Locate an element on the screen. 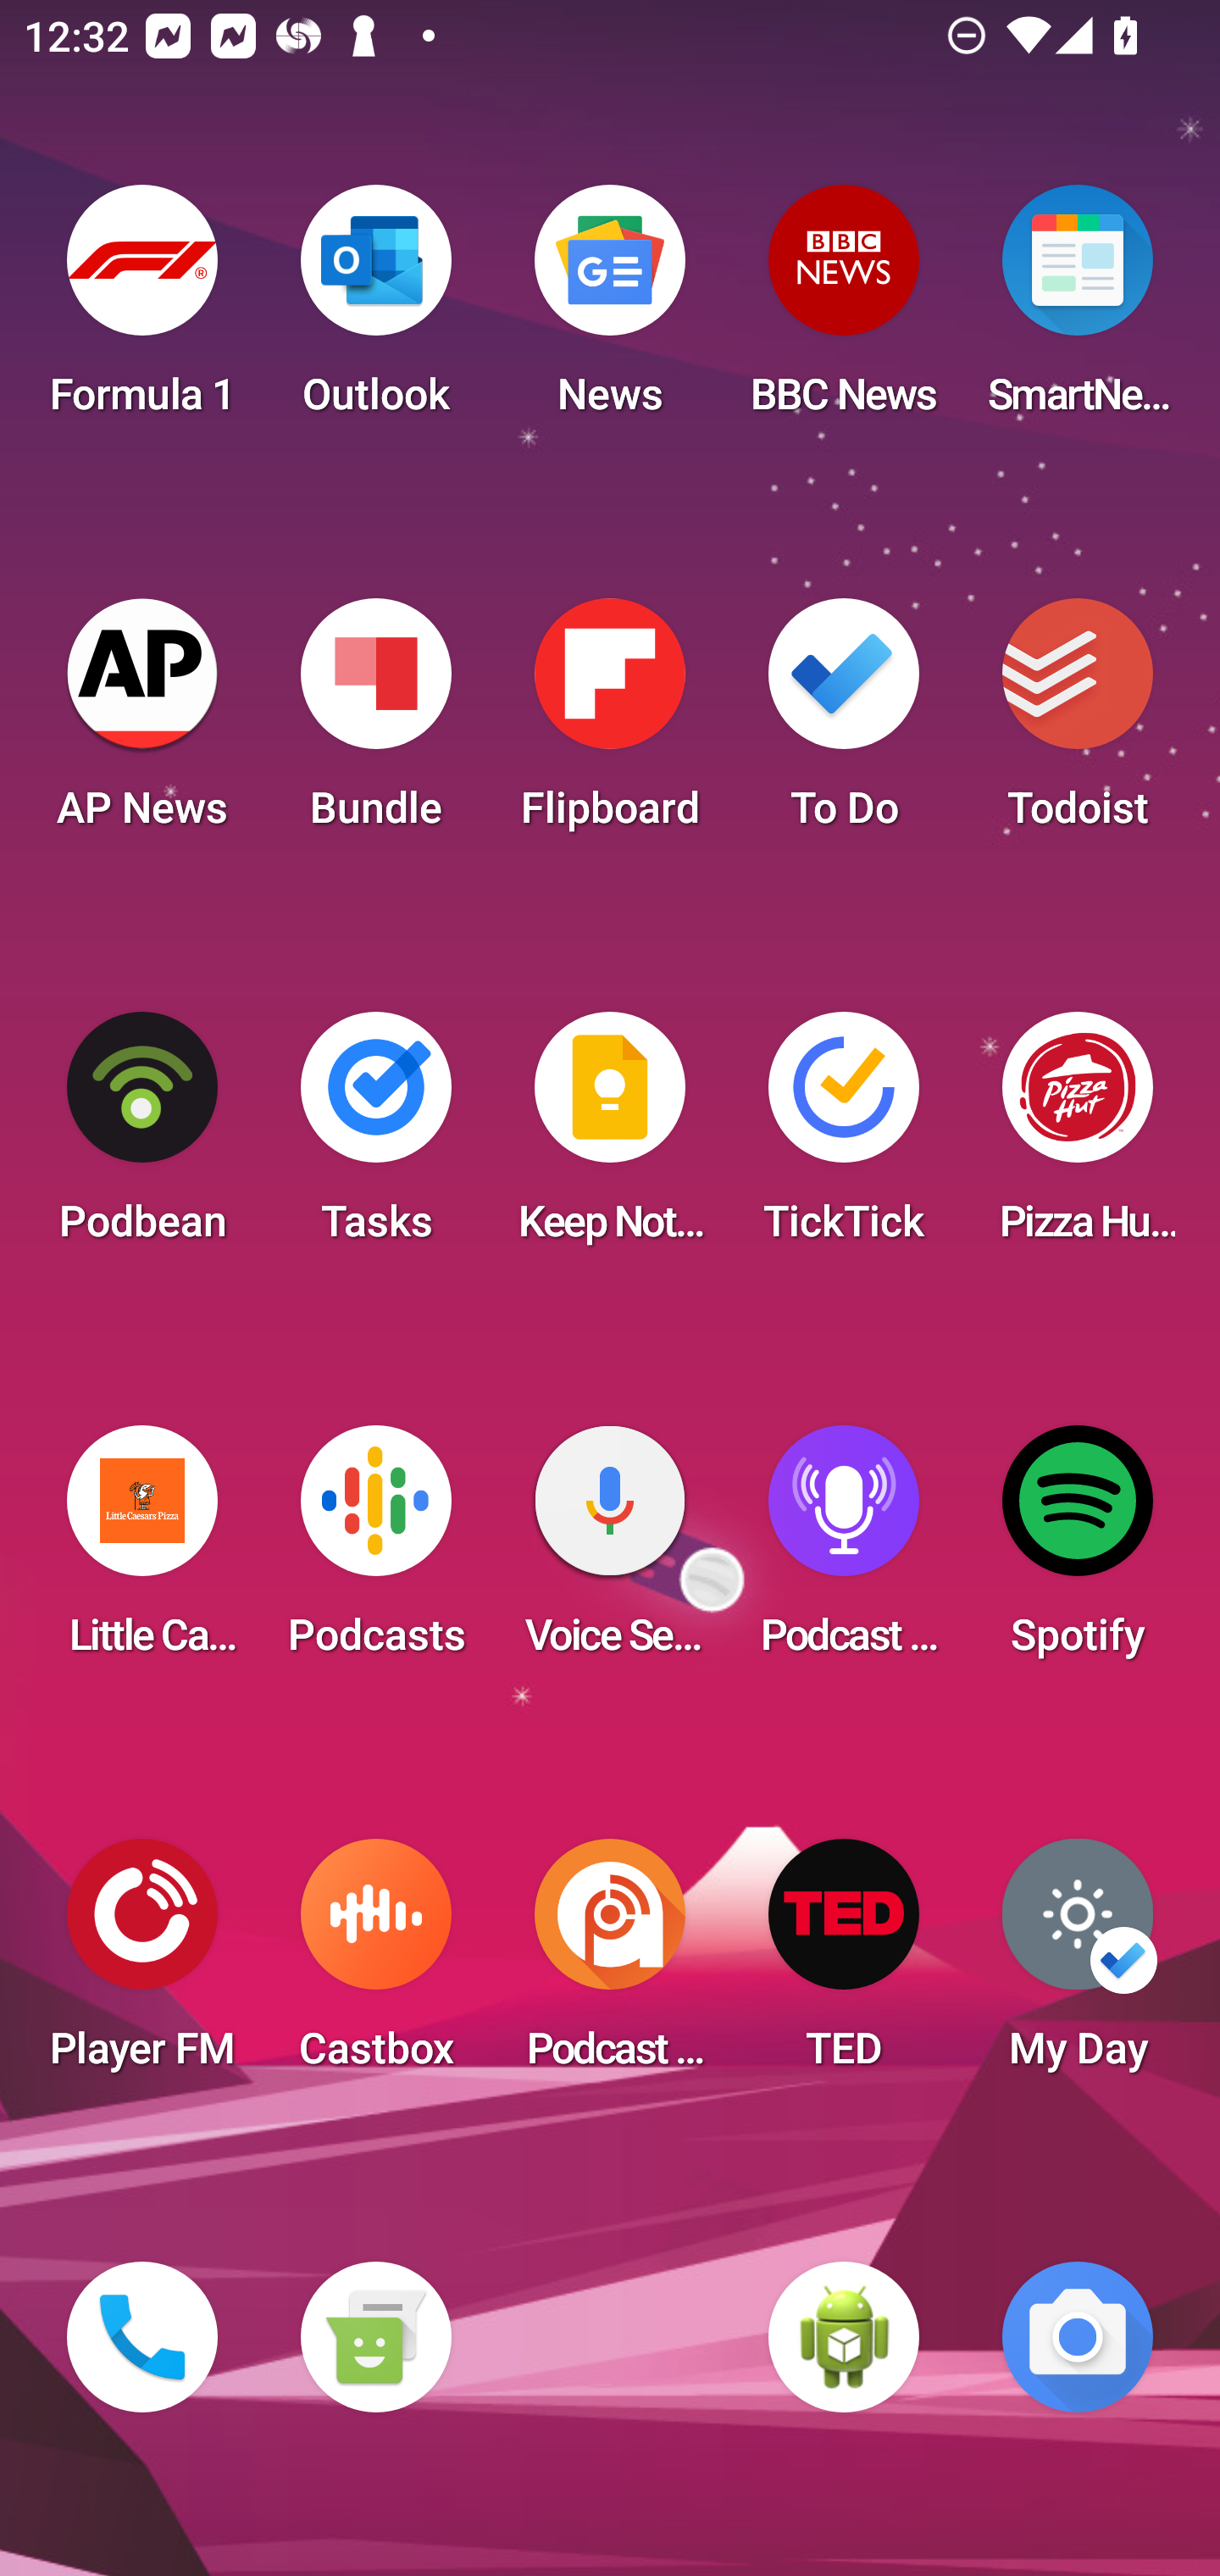 This screenshot has height=2576, width=1220. Formula 1 is located at coordinates (142, 310).